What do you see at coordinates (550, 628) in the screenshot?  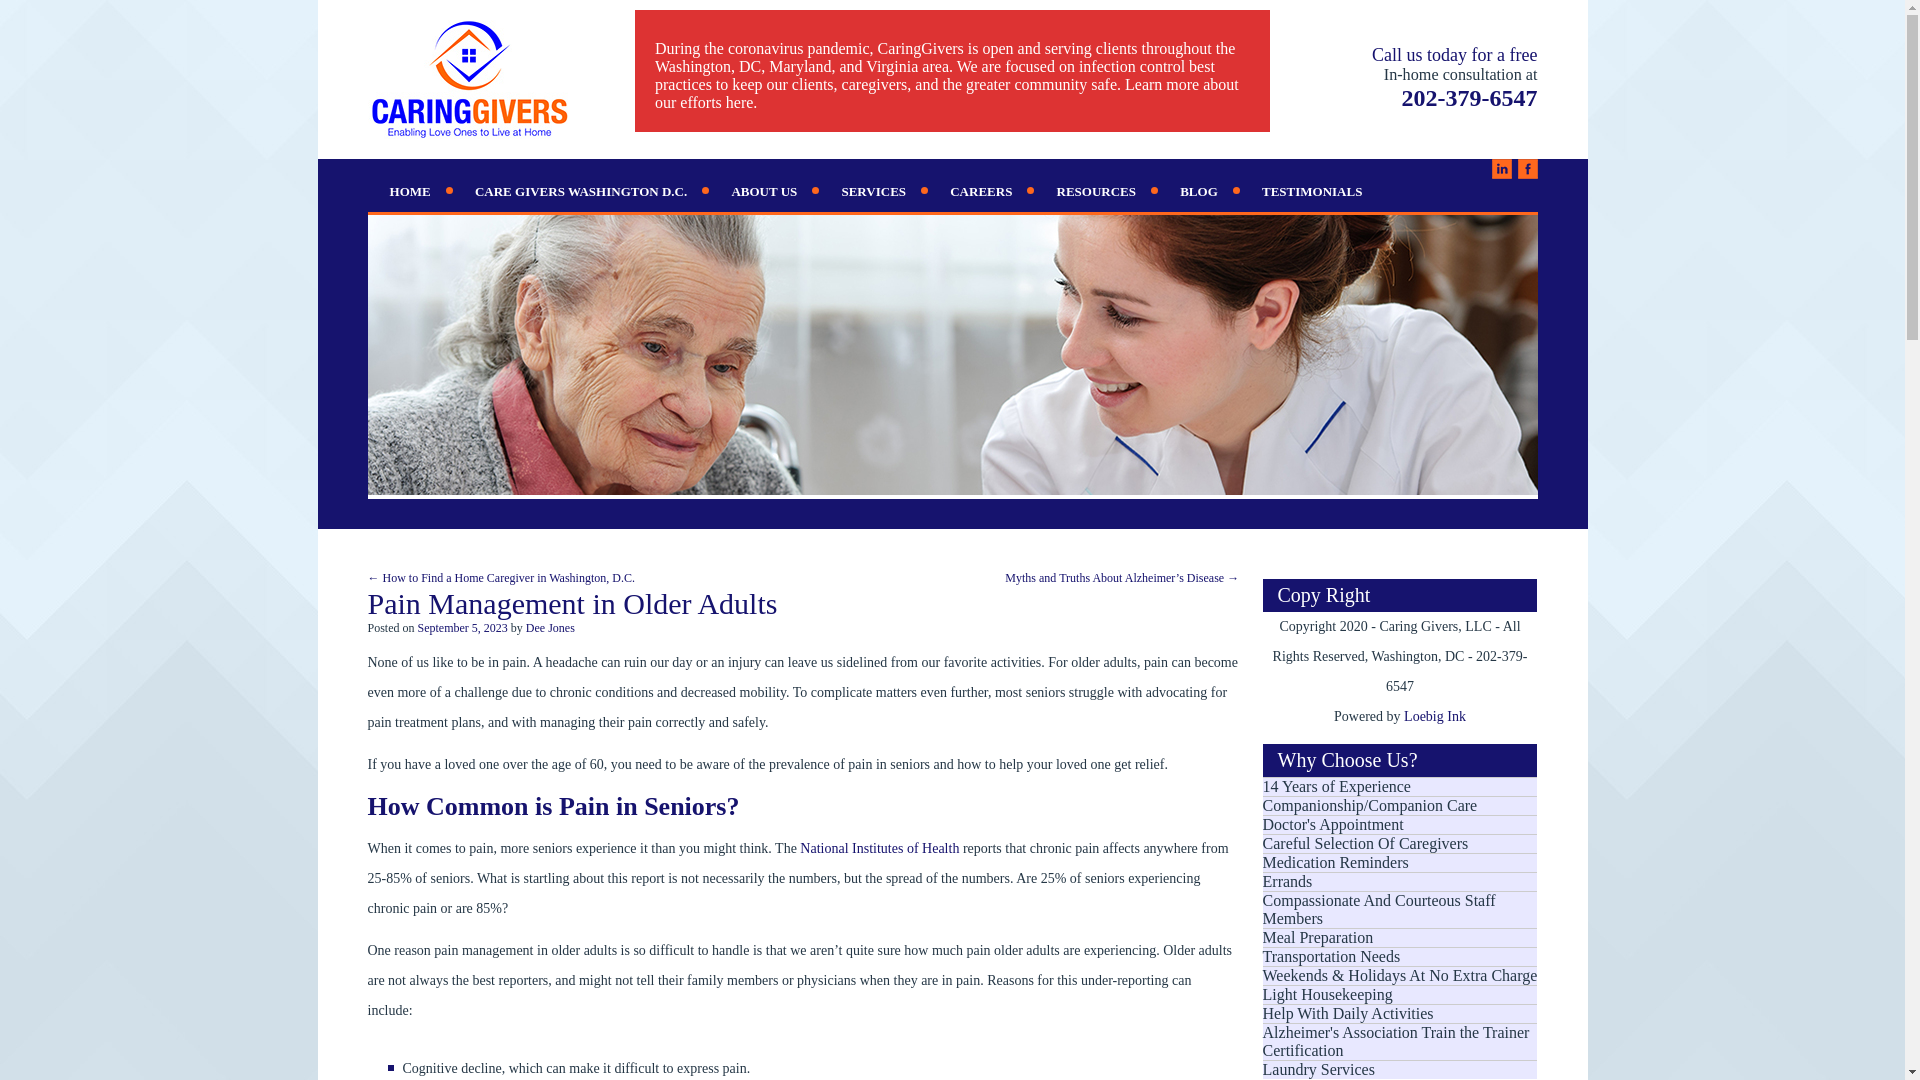 I see `Dee Jones` at bounding box center [550, 628].